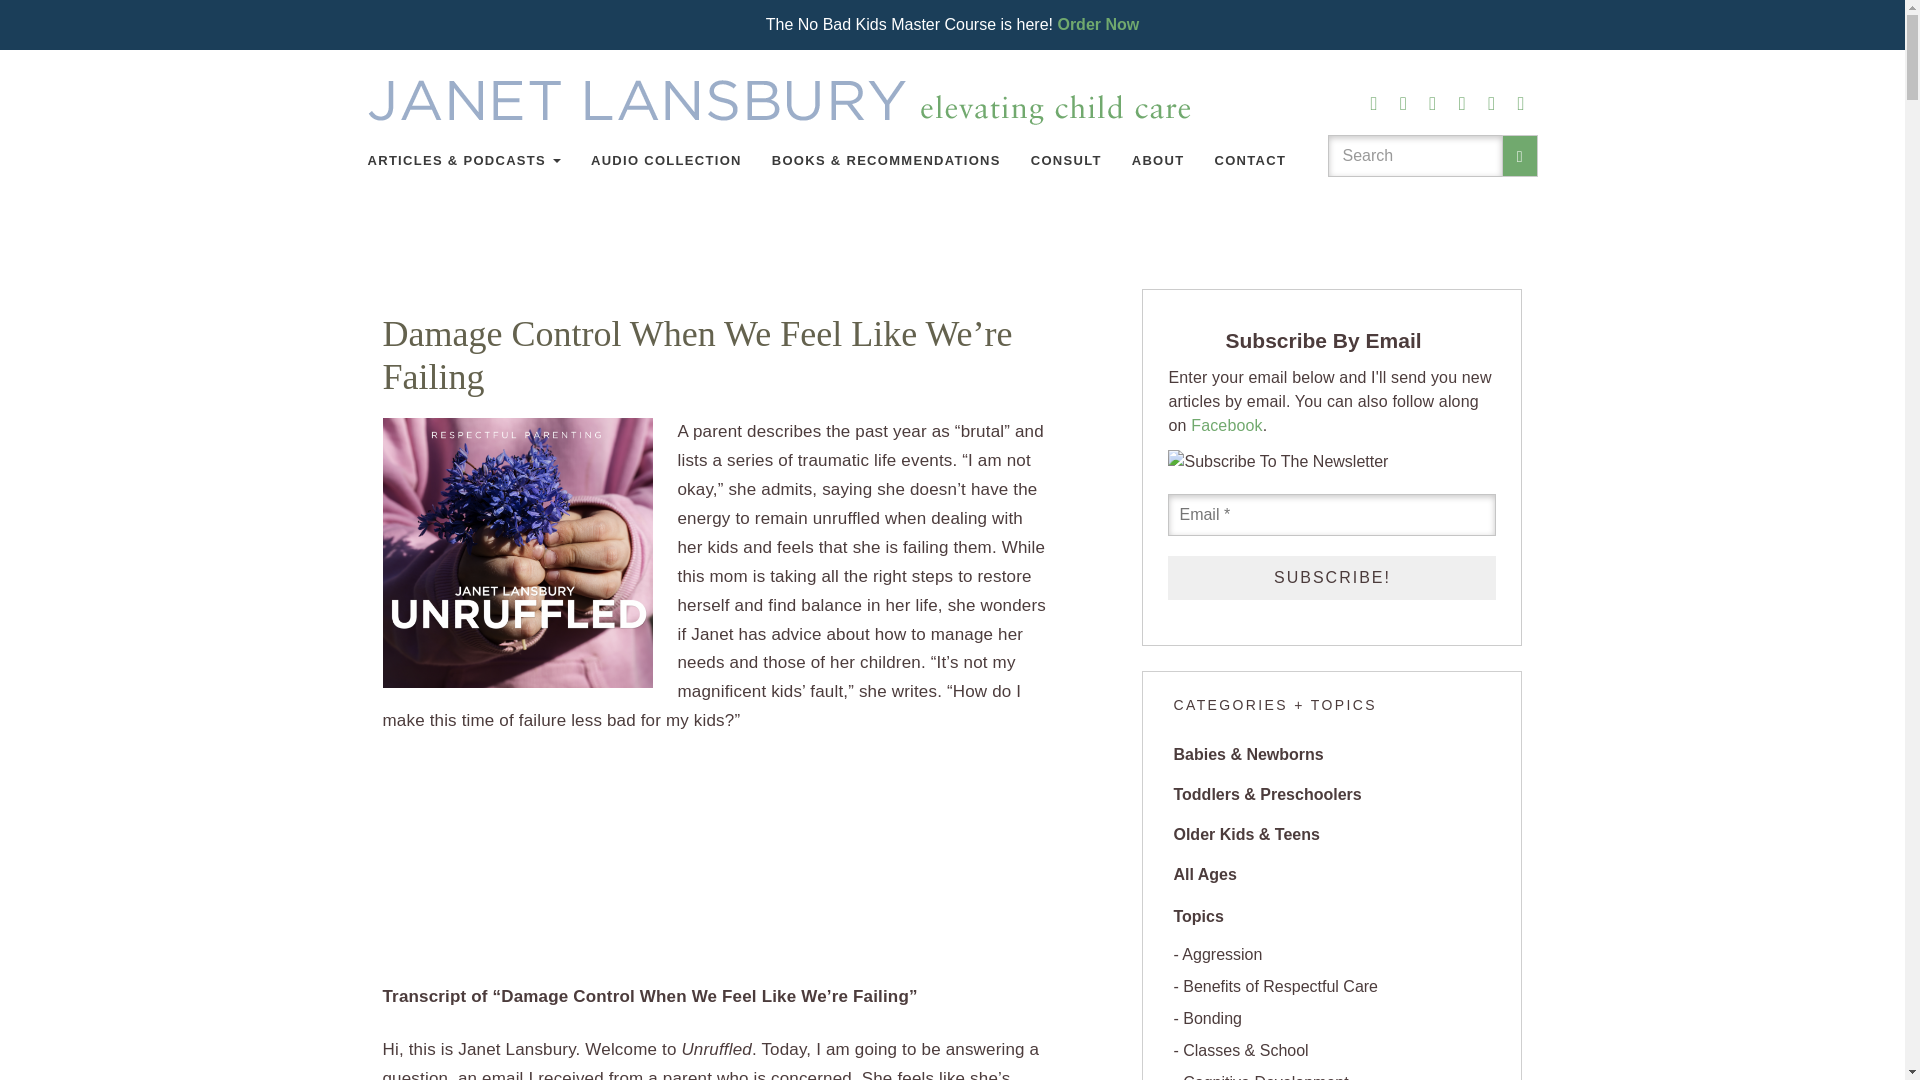 The image size is (1920, 1080). I want to click on Audio Collection, so click(666, 160).